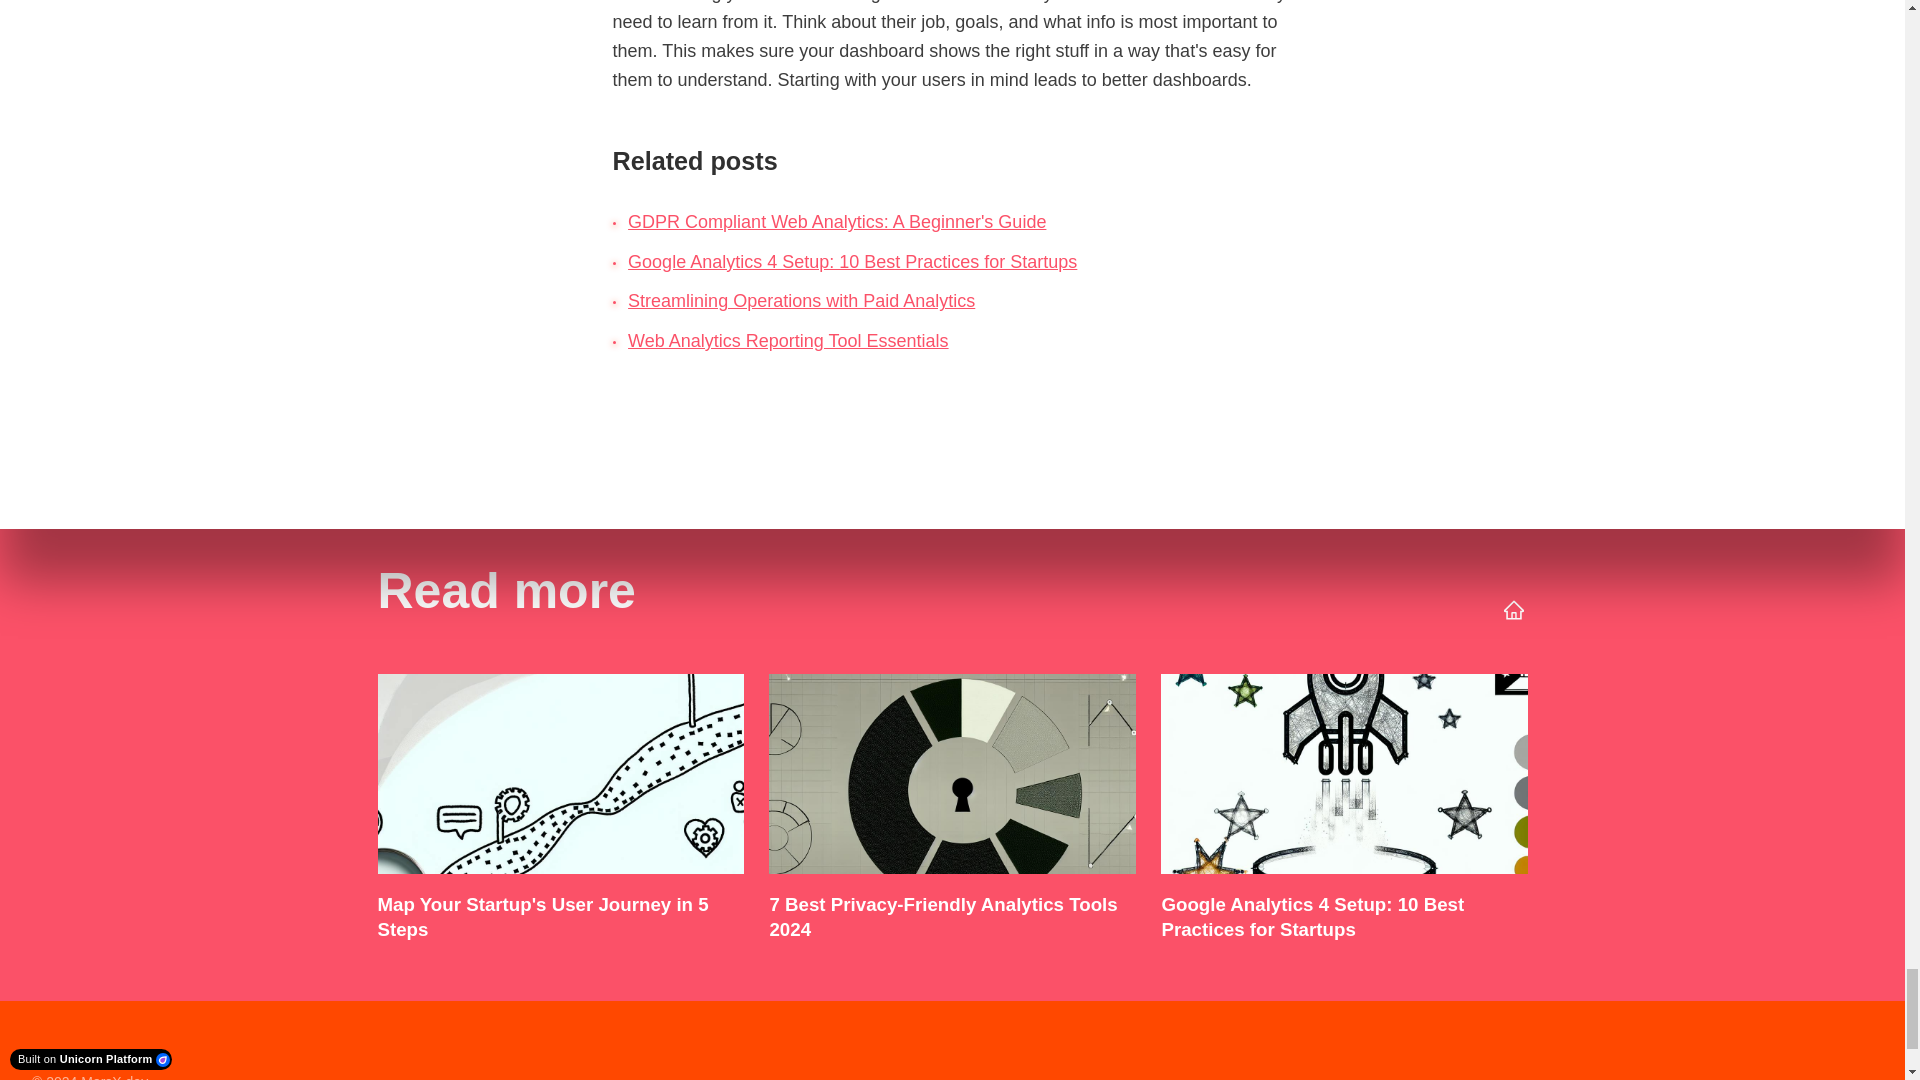  Describe the element at coordinates (951, 812) in the screenshot. I see `7 Best Privacy-Friendly Analytics Tools 2024` at that location.